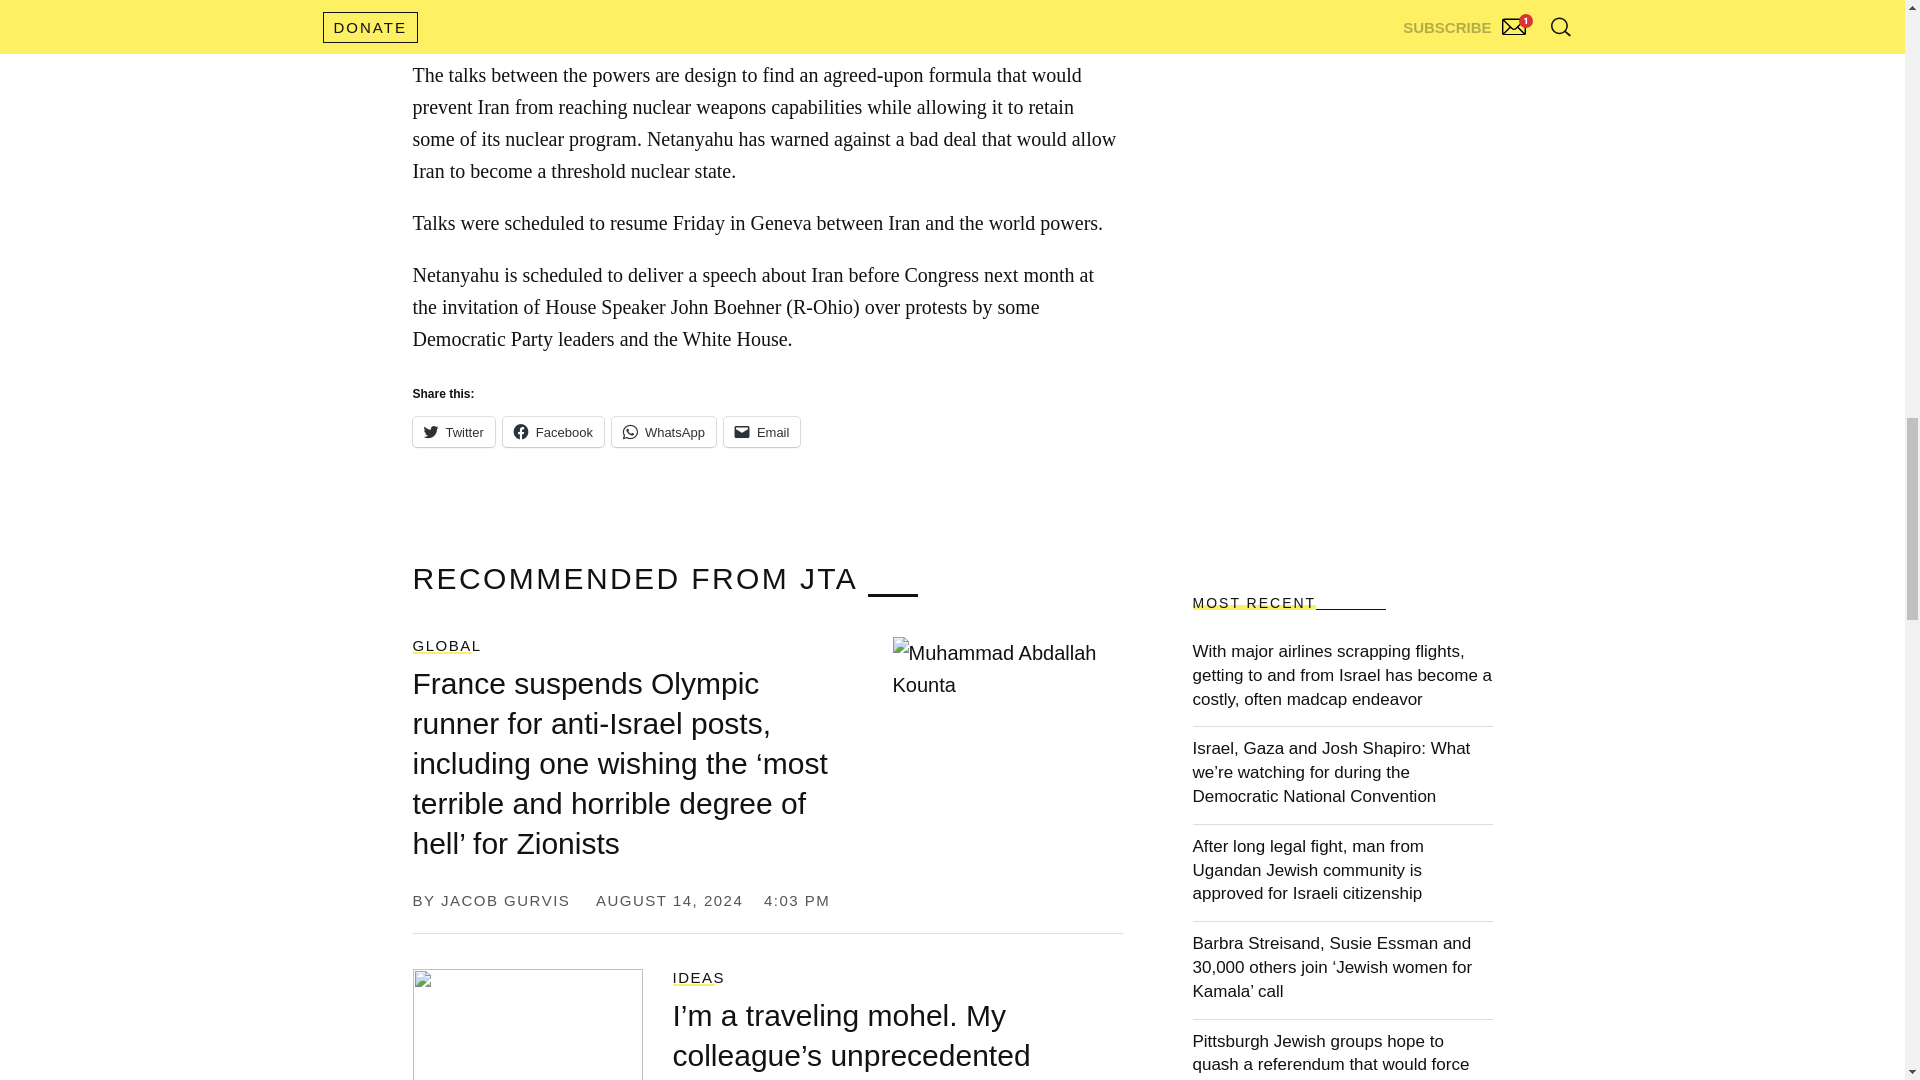 This screenshot has height=1080, width=1920. Describe the element at coordinates (554, 432) in the screenshot. I see `Click to share on Facebook` at that location.